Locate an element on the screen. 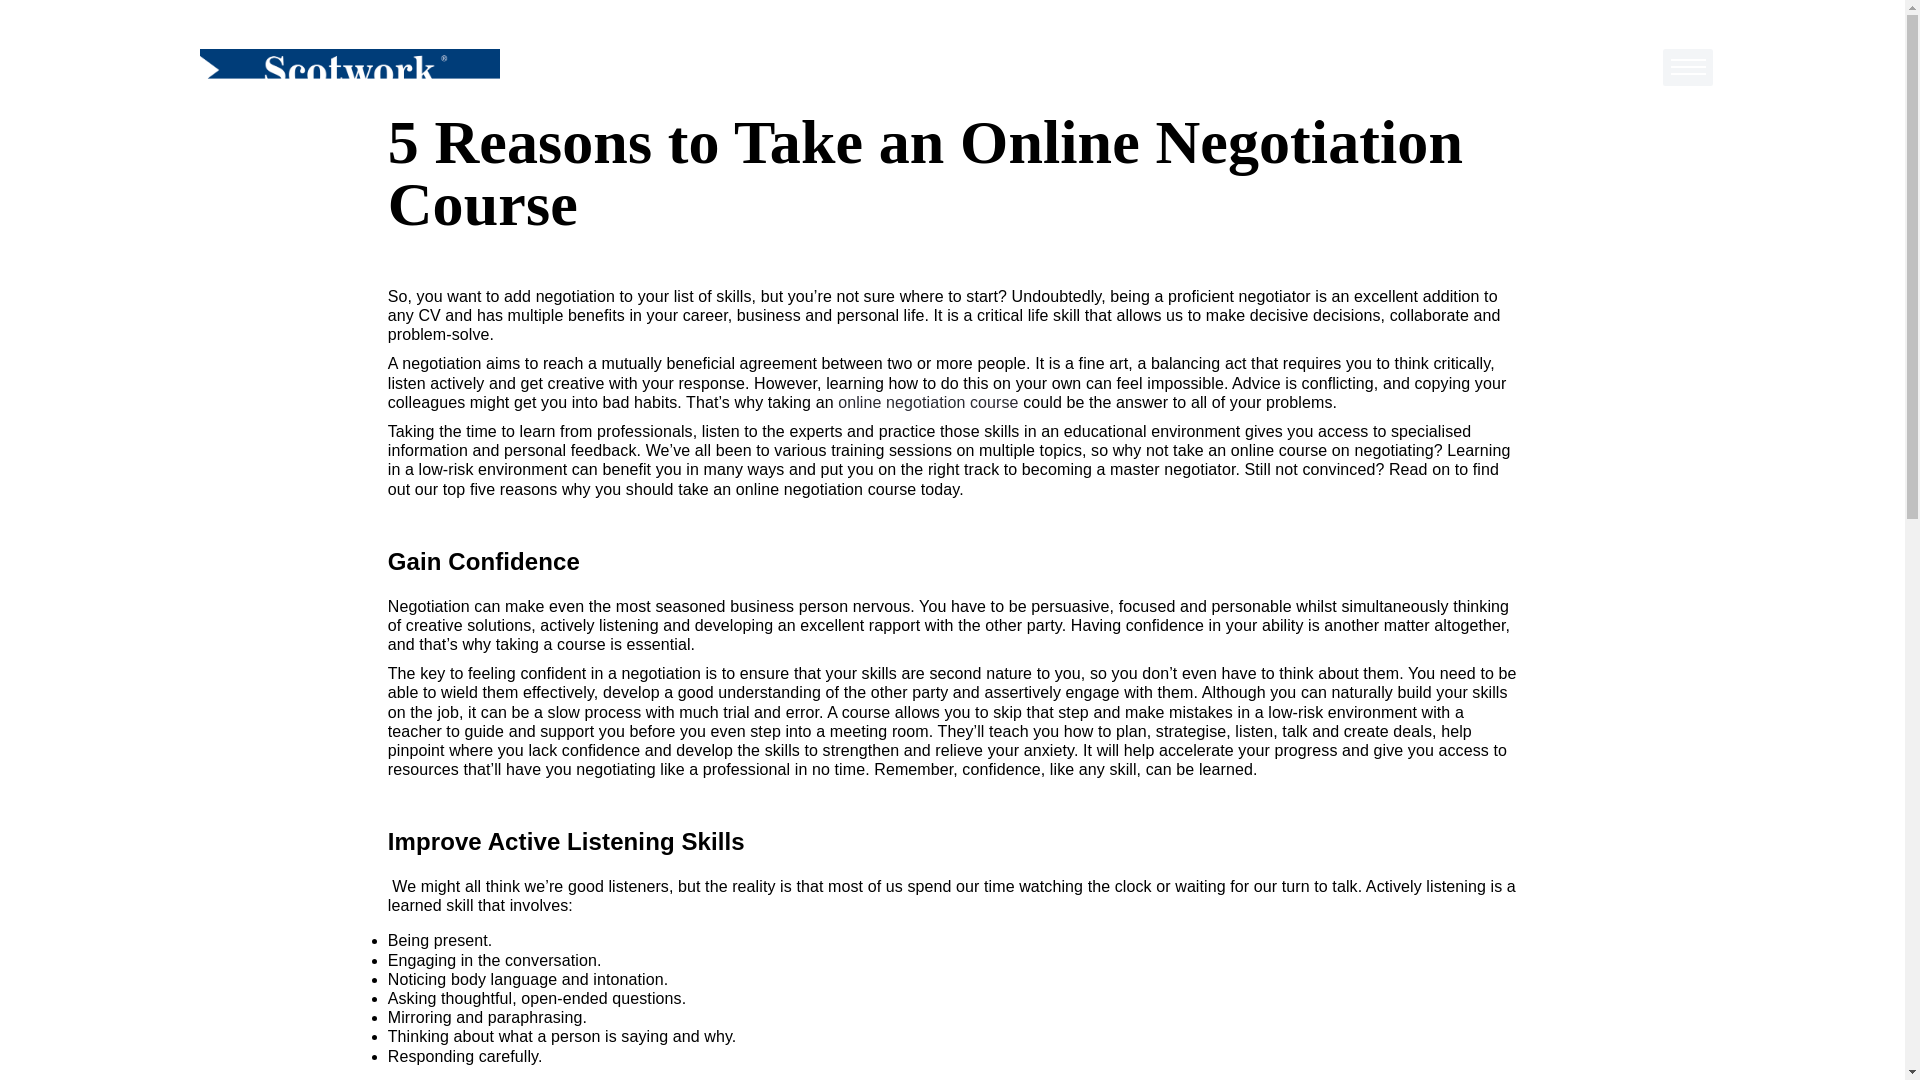  home is located at coordinates (349, 71).